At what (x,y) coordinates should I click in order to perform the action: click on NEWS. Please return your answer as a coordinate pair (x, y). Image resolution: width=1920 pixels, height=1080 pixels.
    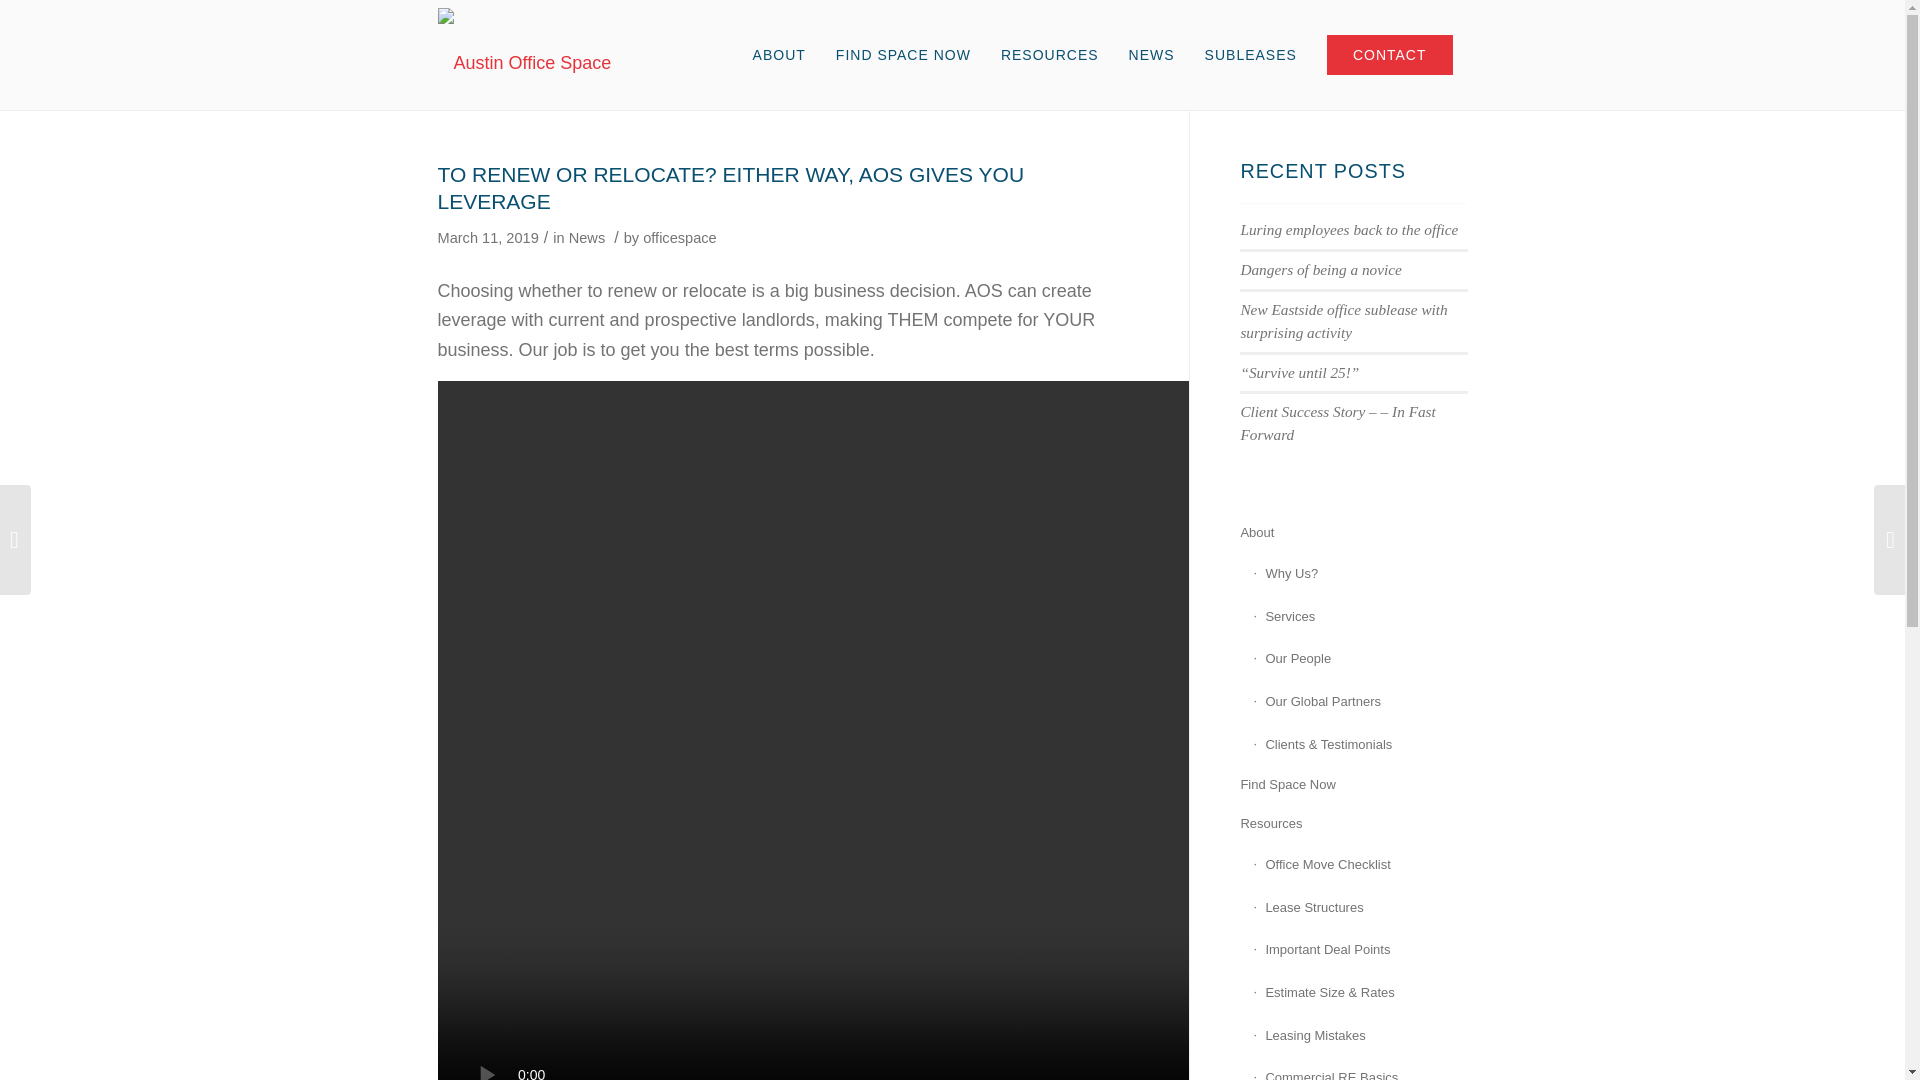
    Looking at the image, I should click on (1152, 55).